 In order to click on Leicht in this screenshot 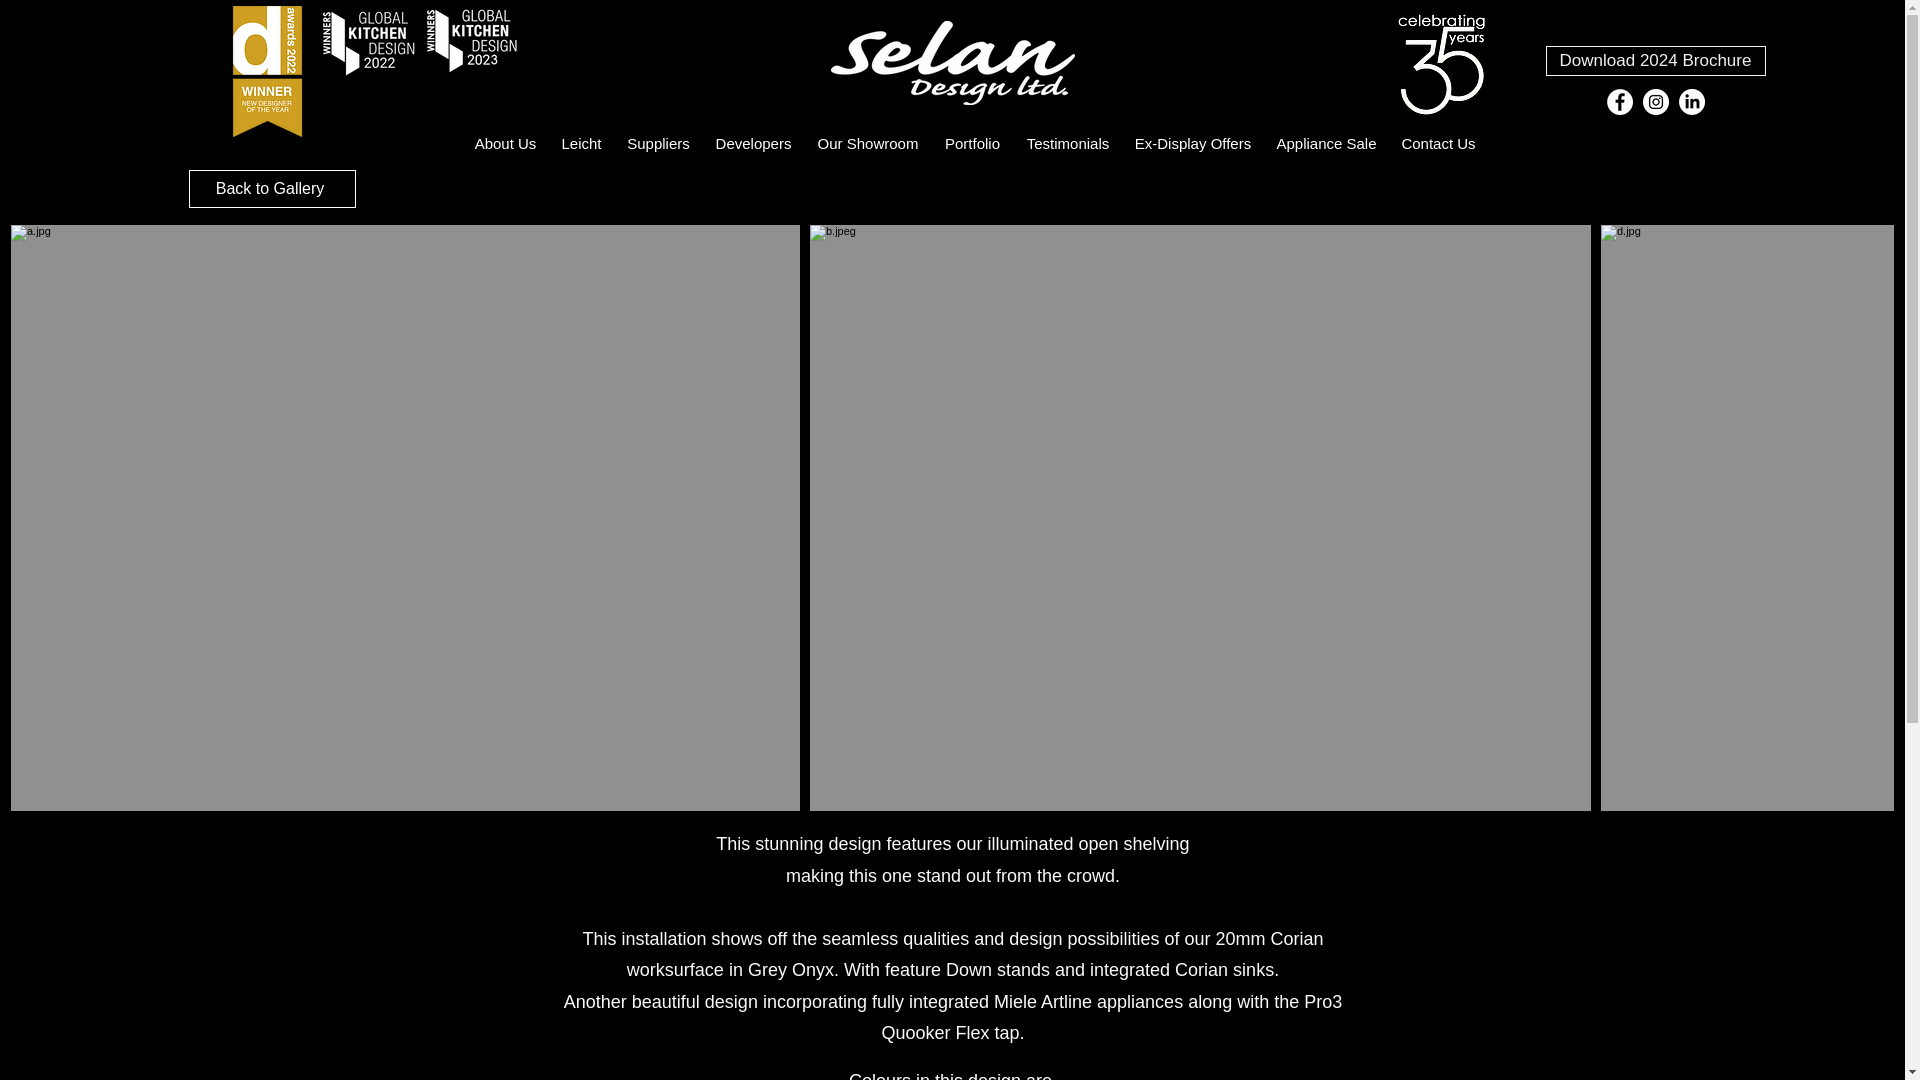, I will do `click(580, 143)`.